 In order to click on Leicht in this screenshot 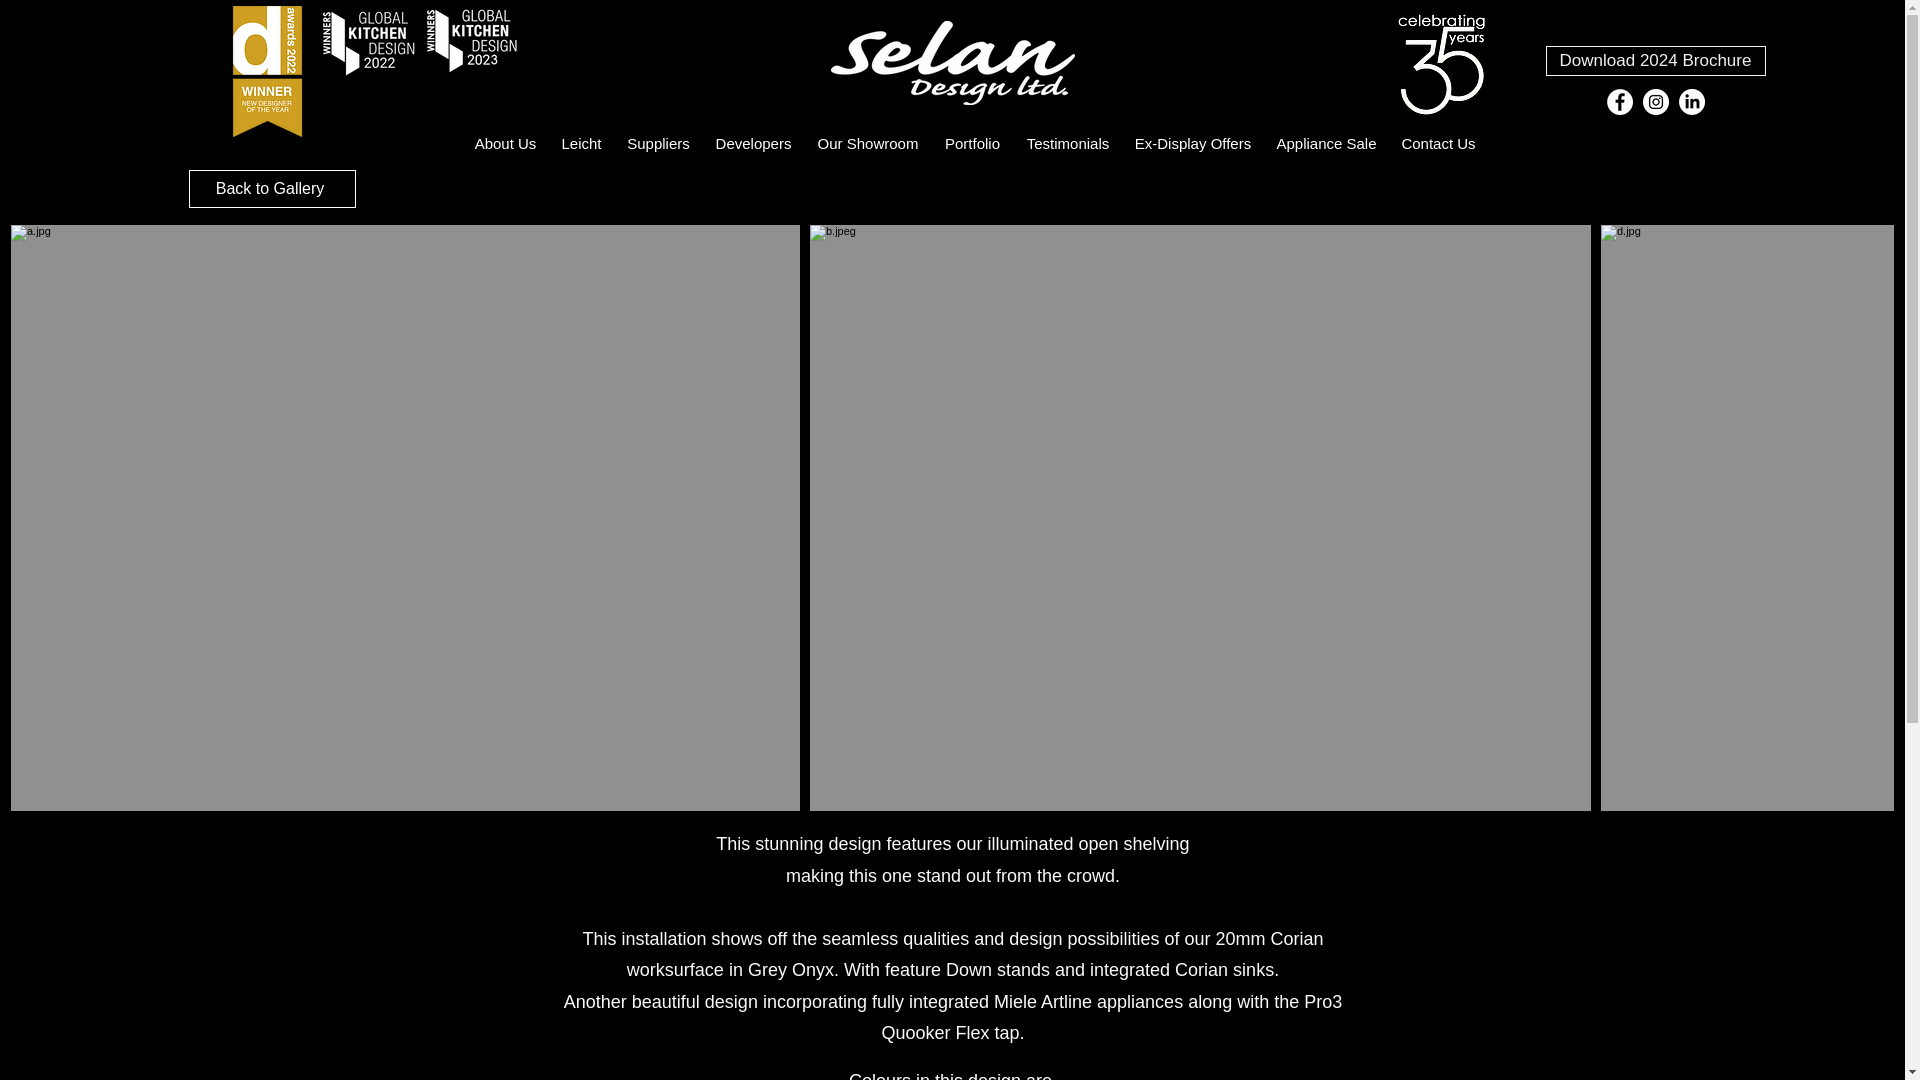, I will do `click(580, 143)`.